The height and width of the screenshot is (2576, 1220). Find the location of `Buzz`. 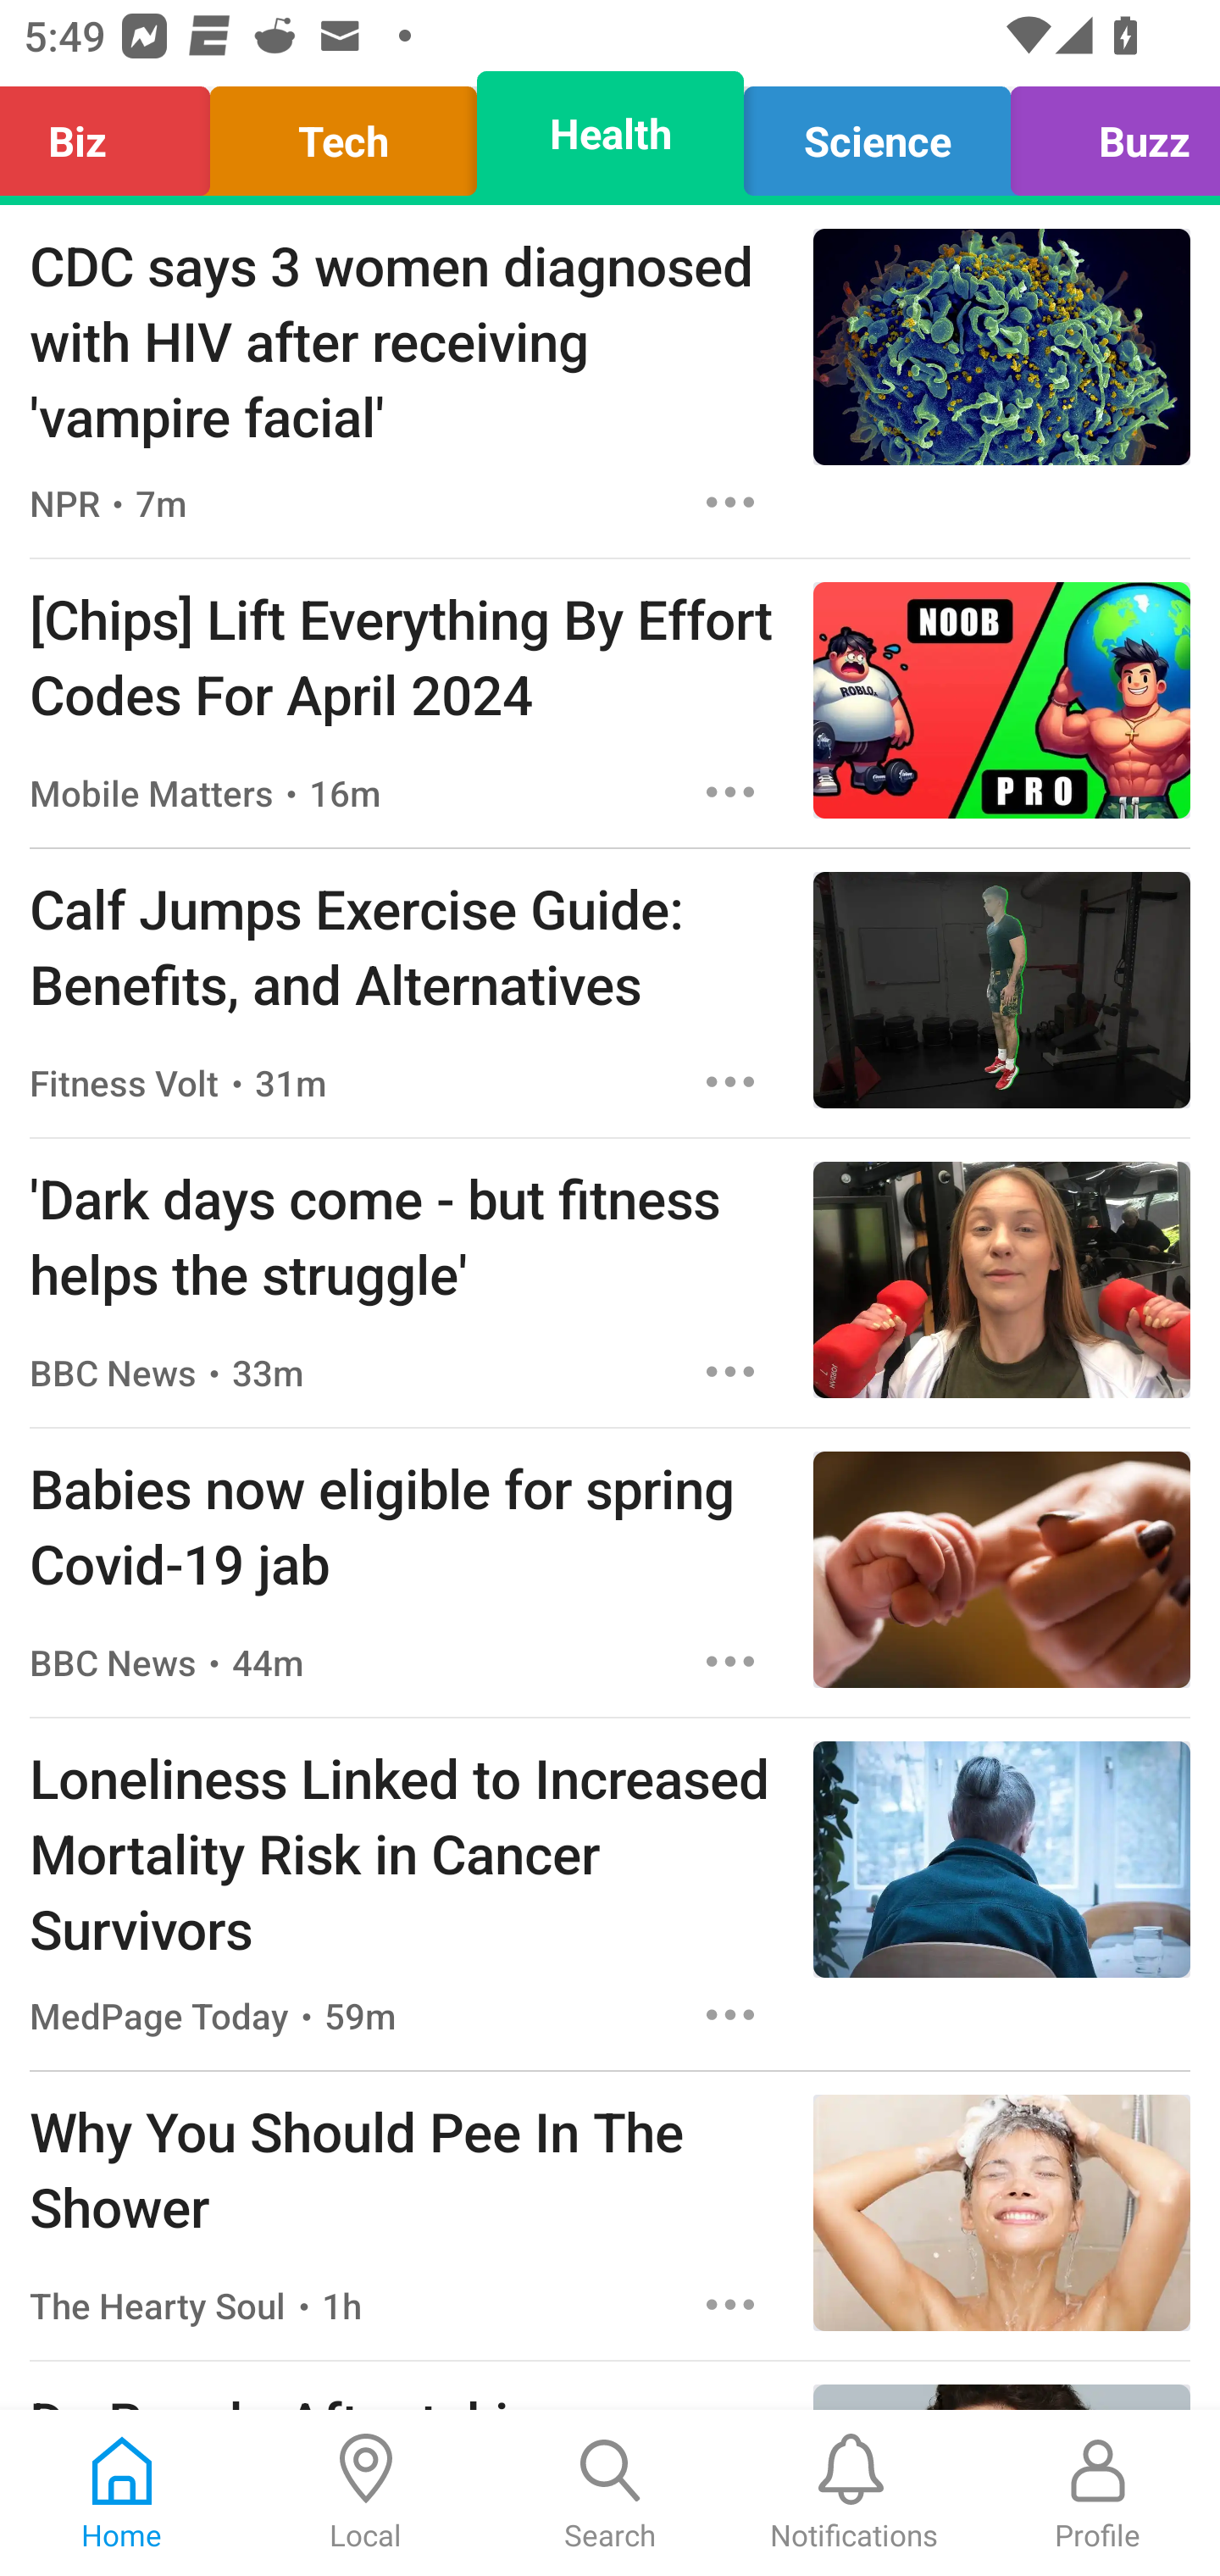

Buzz is located at coordinates (1106, 134).